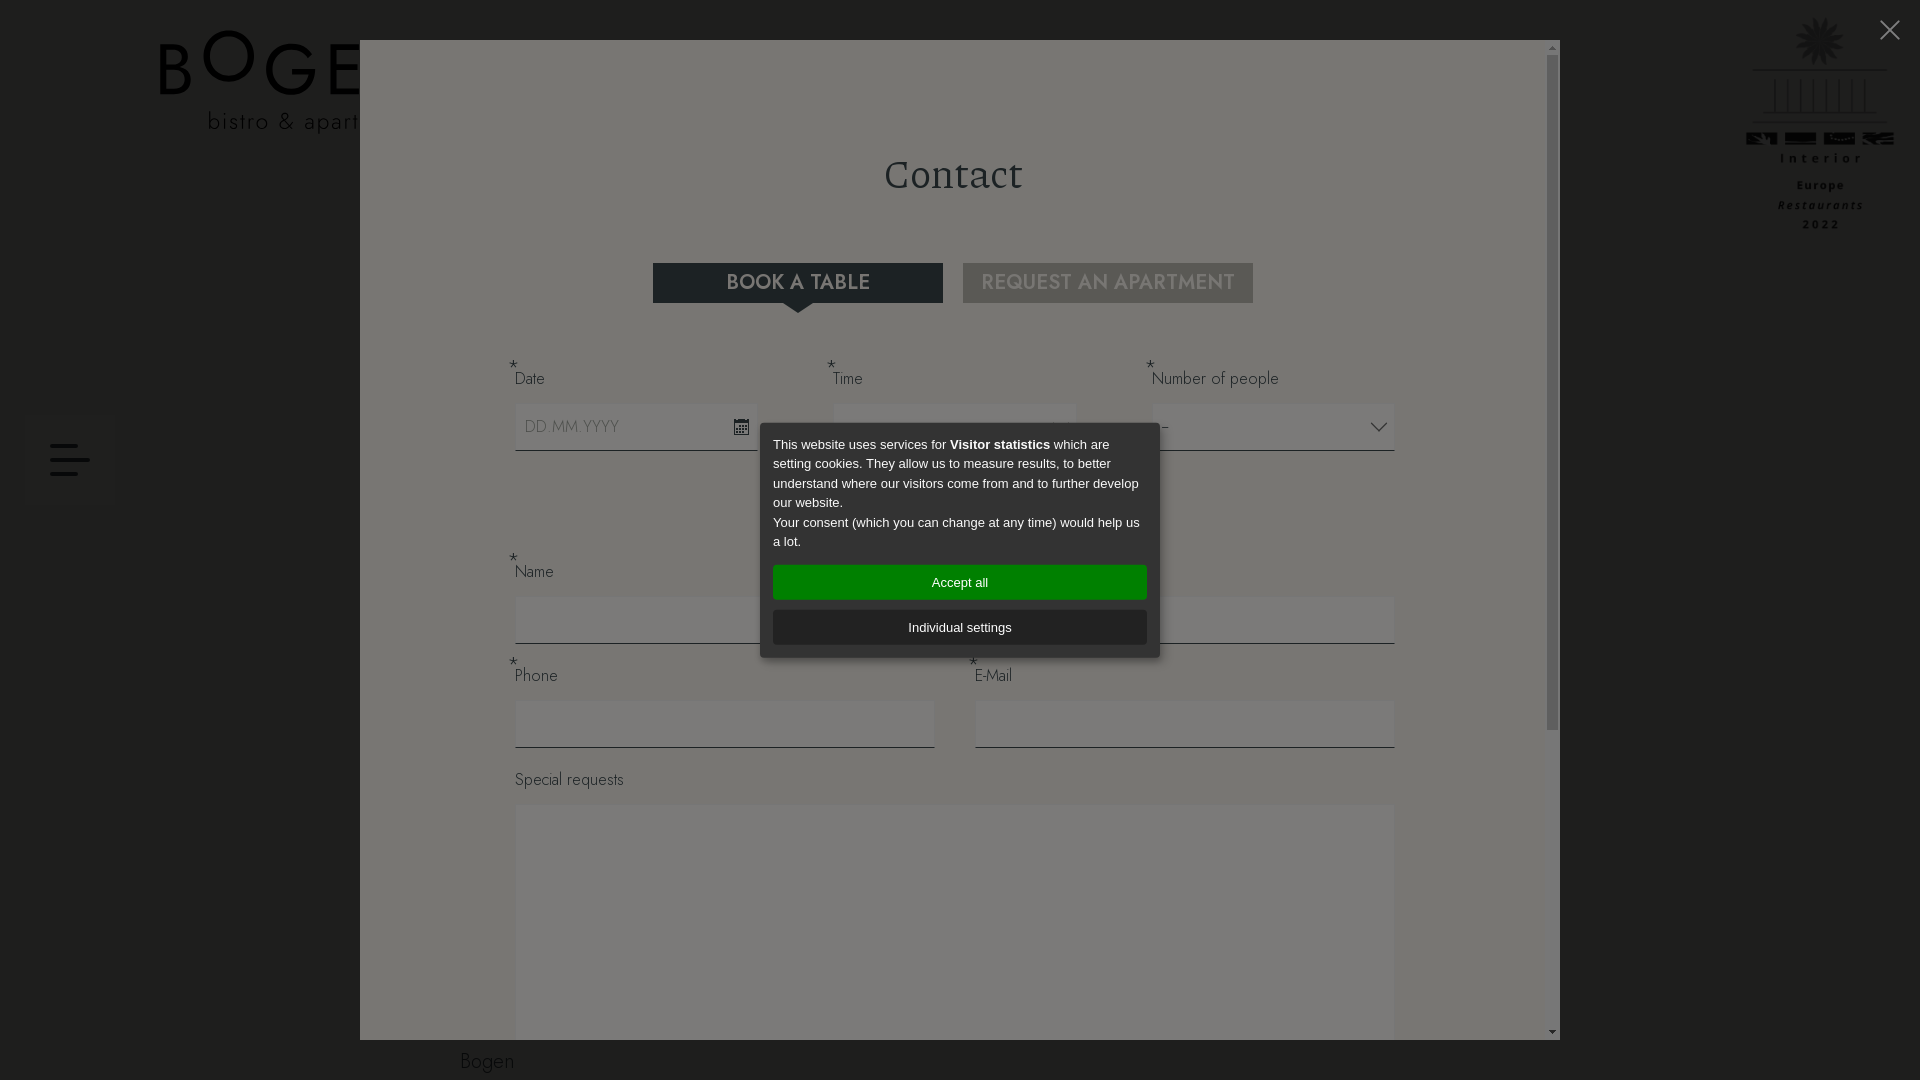  I want to click on REQUEST AN APARTMENT, so click(1107, 283).